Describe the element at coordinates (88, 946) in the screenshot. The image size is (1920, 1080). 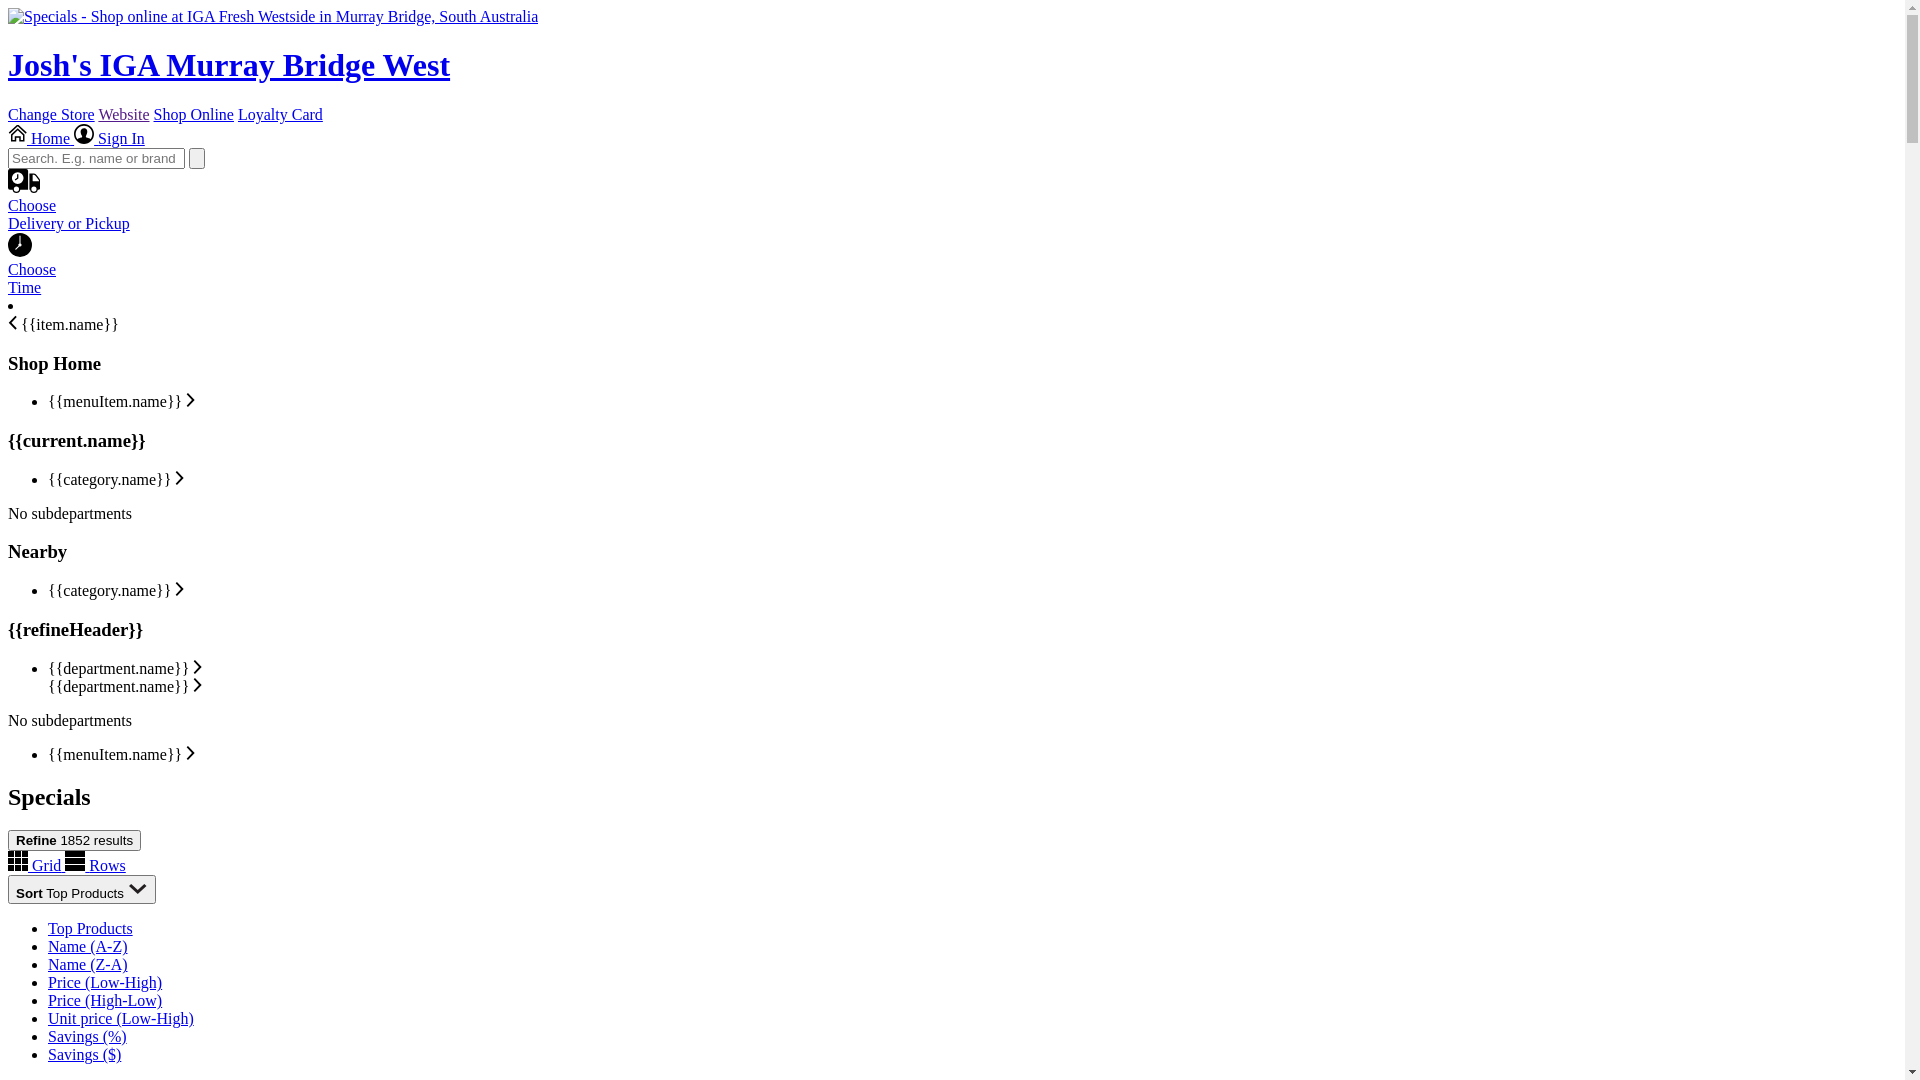
I see `Name (A-Z)` at that location.